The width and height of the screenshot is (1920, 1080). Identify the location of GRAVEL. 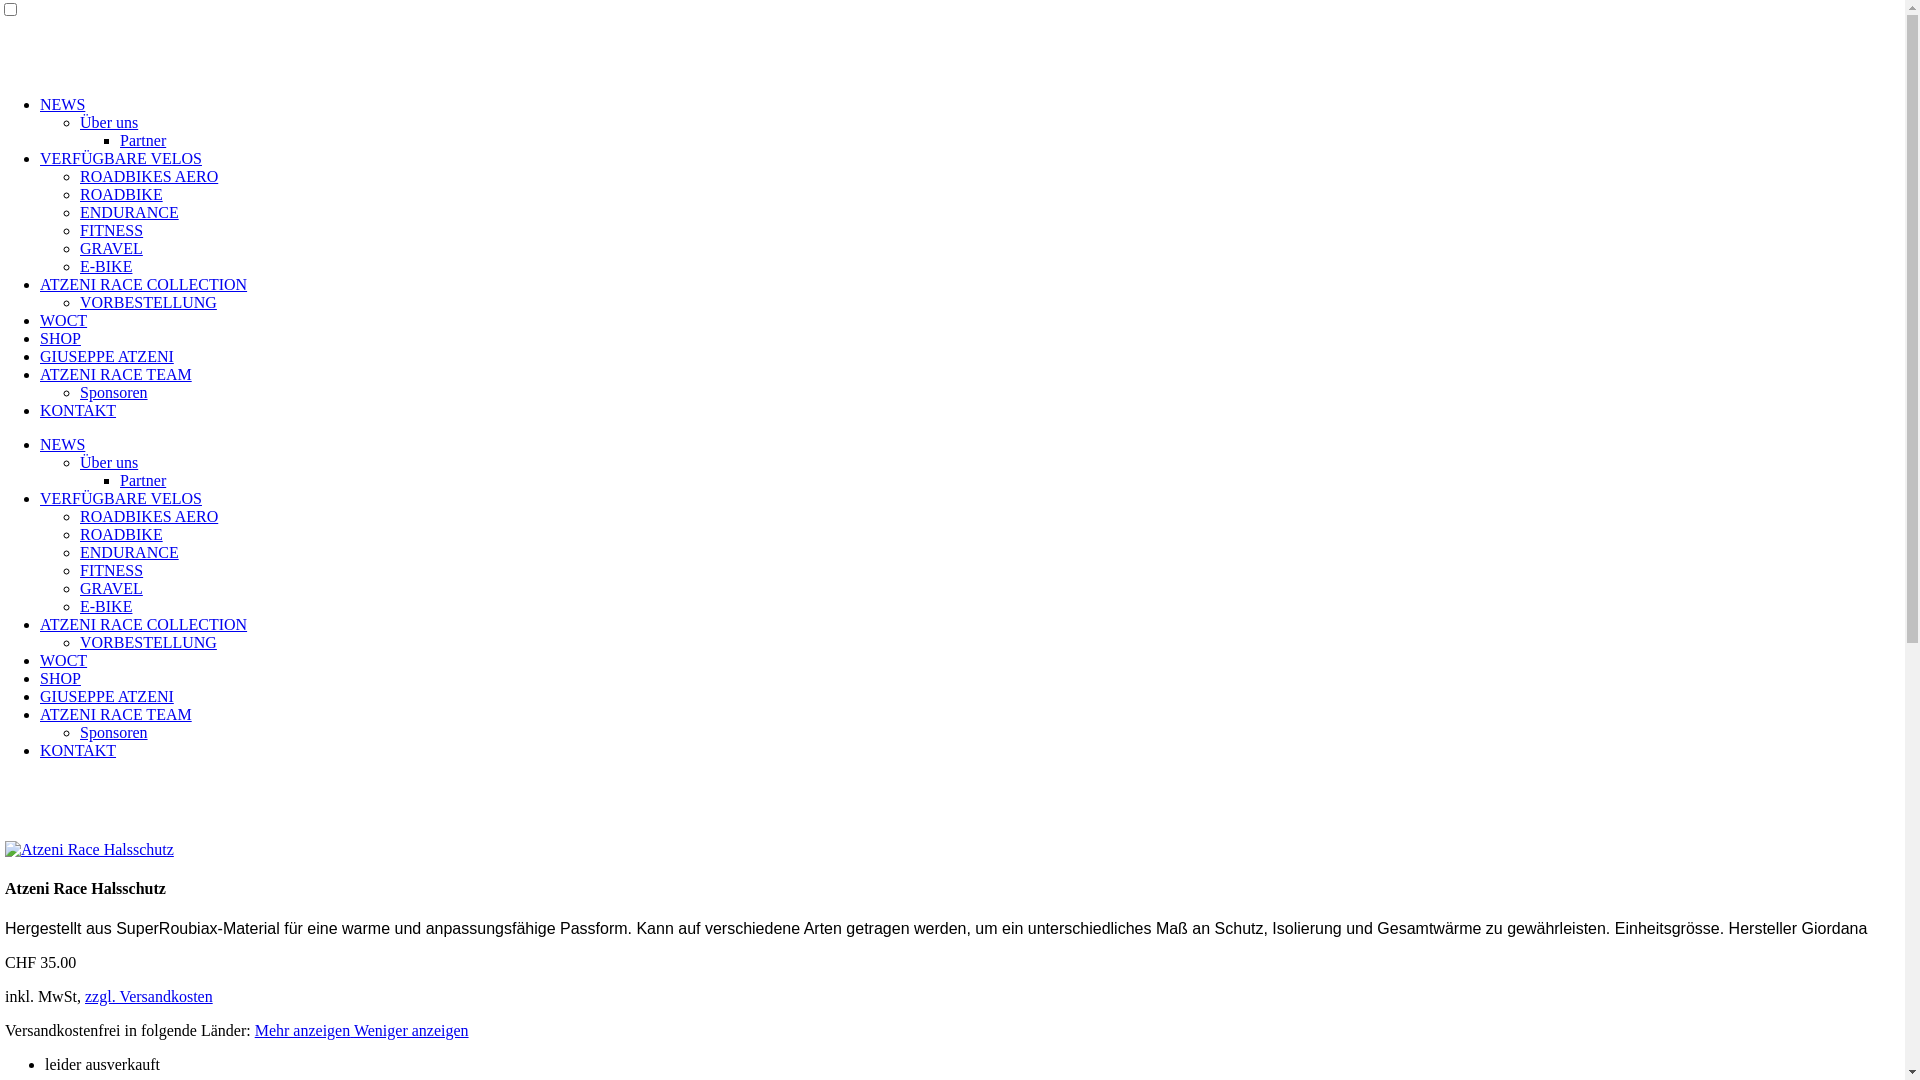
(112, 588).